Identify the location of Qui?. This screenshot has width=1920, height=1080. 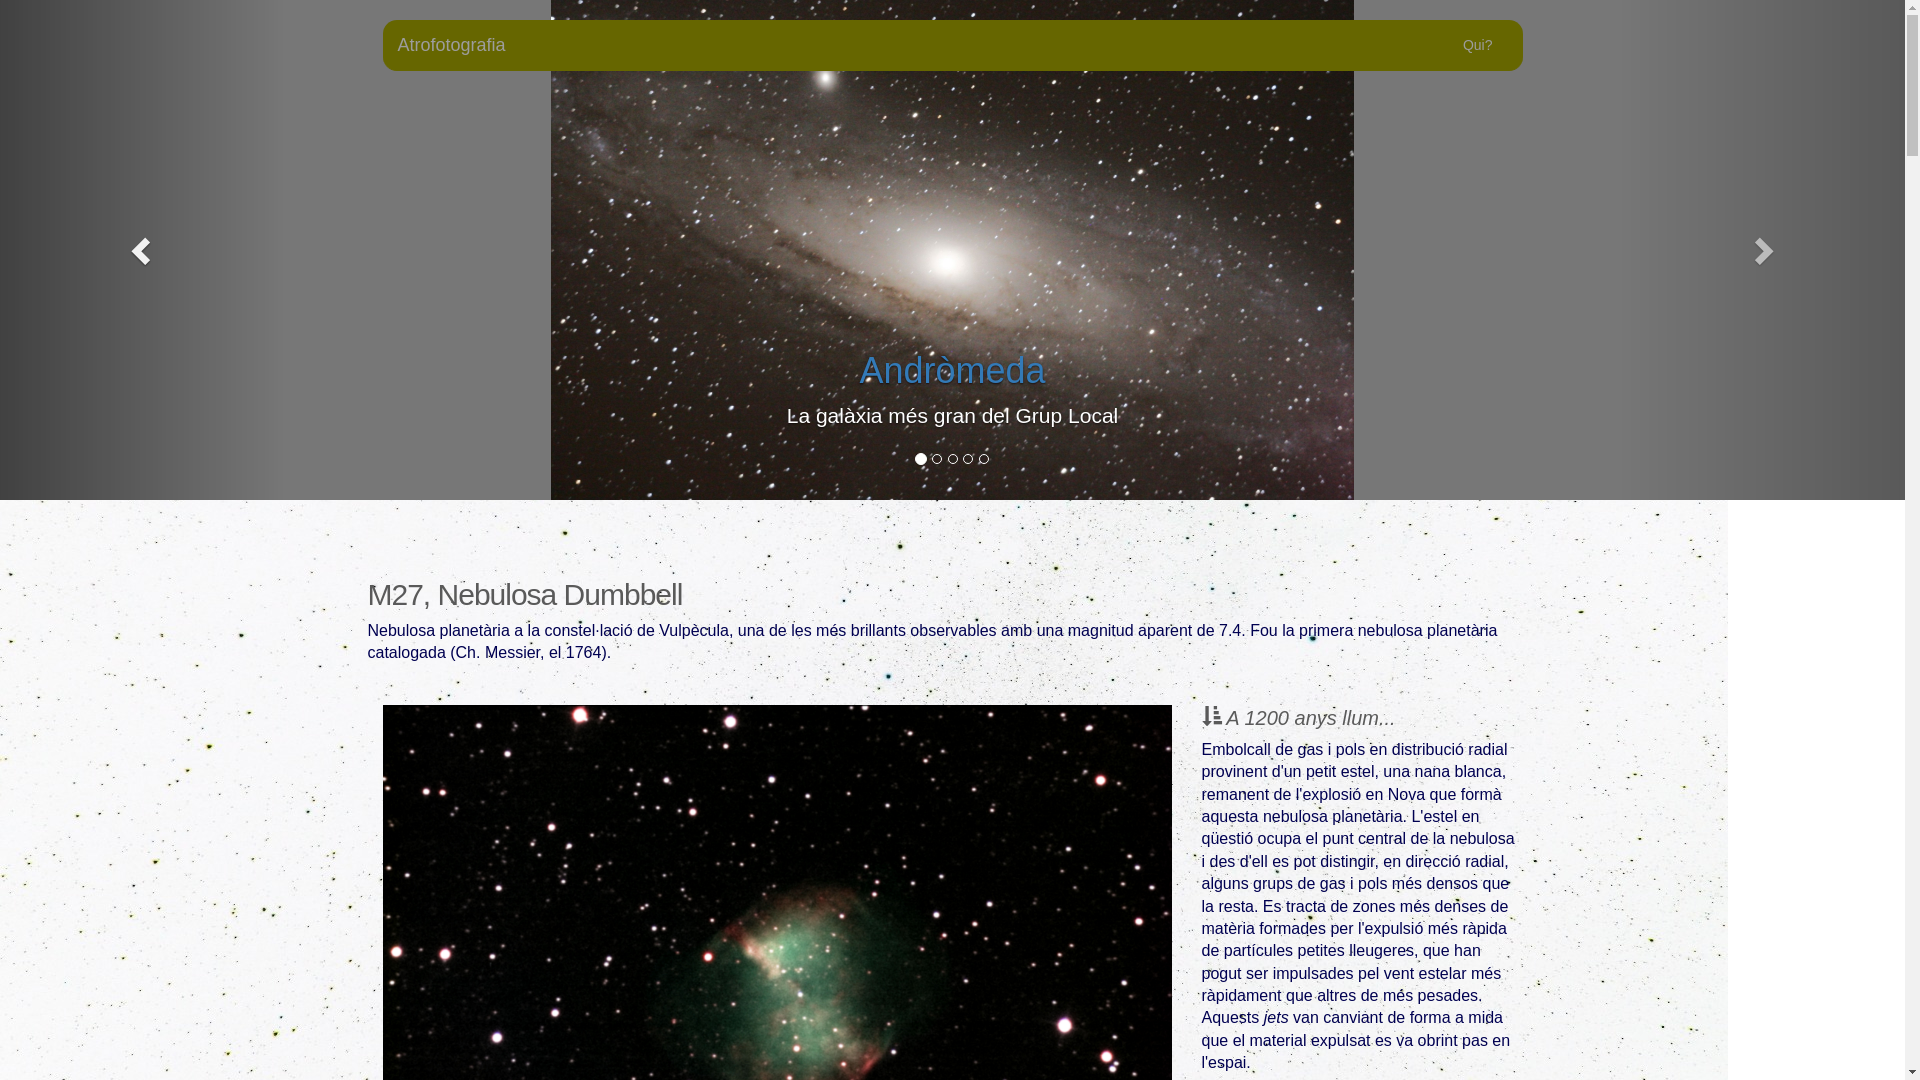
(1478, 45).